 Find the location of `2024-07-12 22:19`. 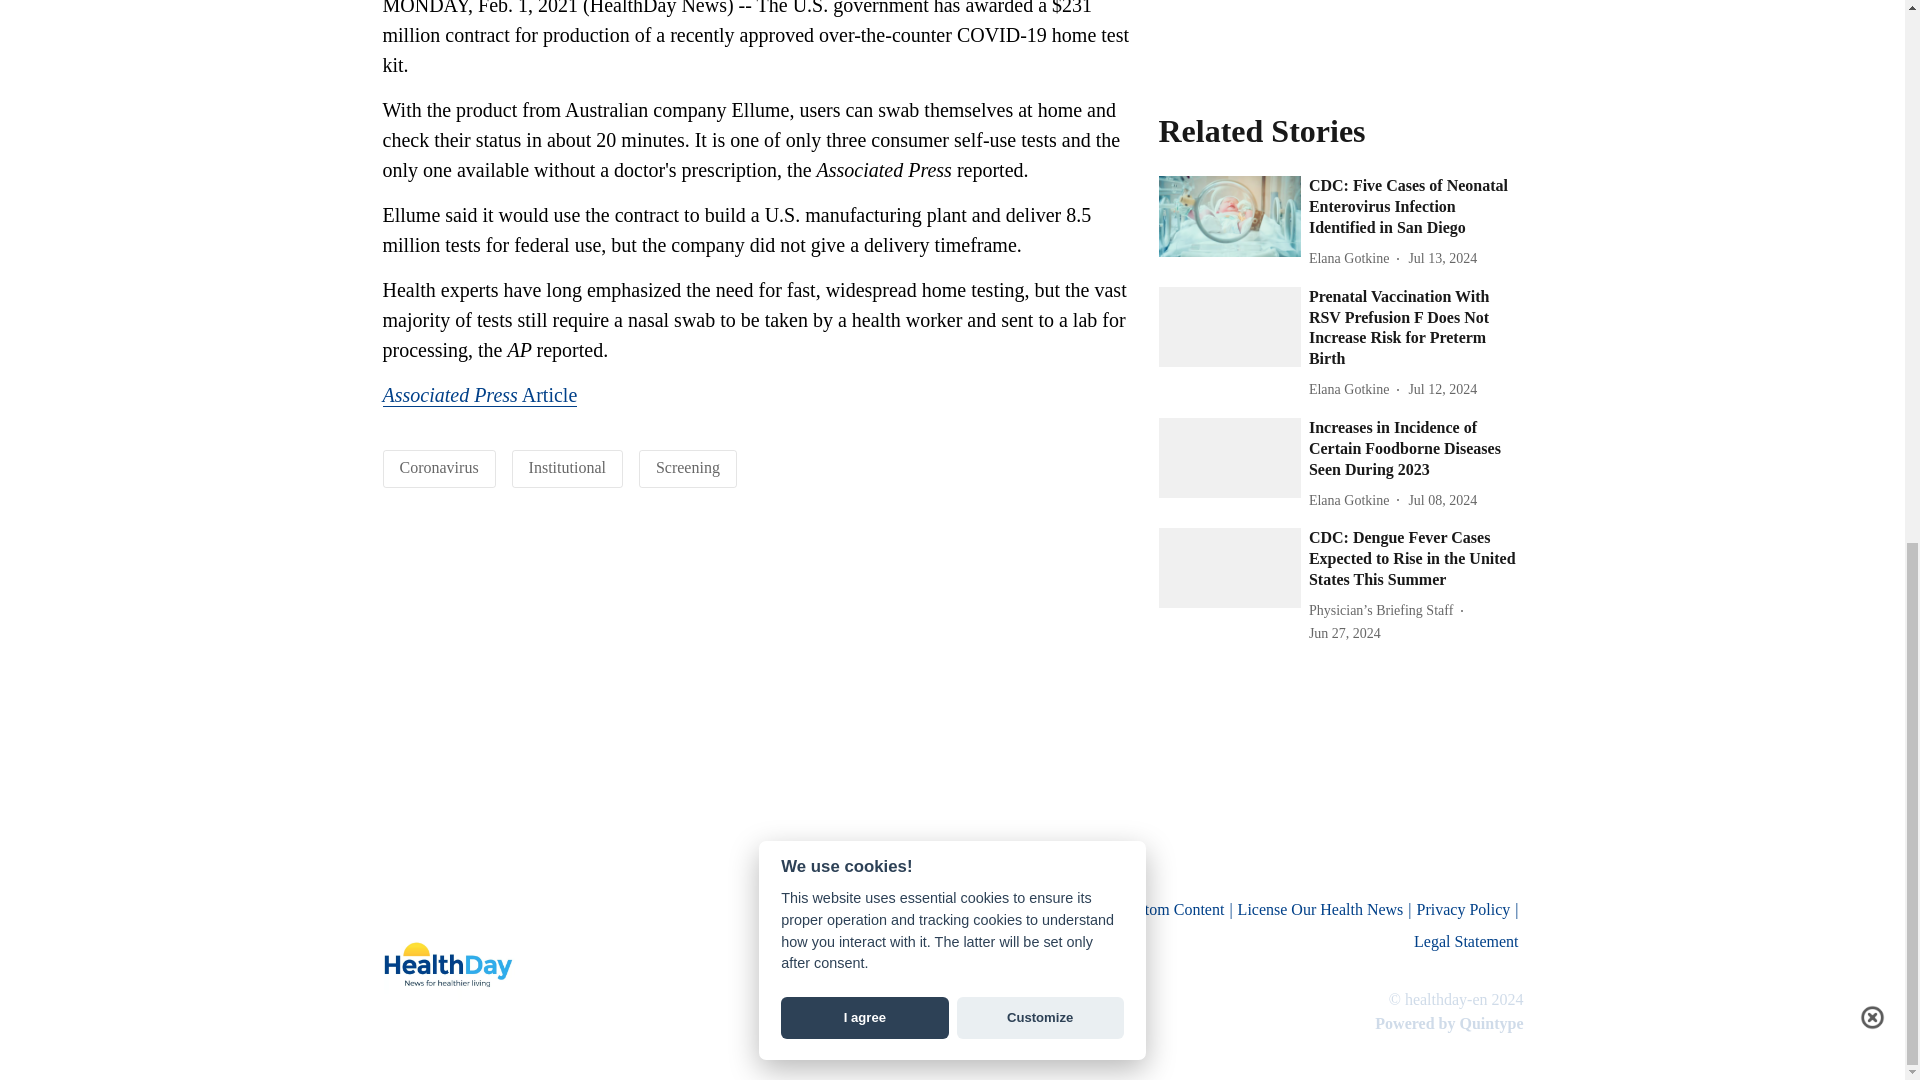

2024-07-12 22:19 is located at coordinates (1442, 258).